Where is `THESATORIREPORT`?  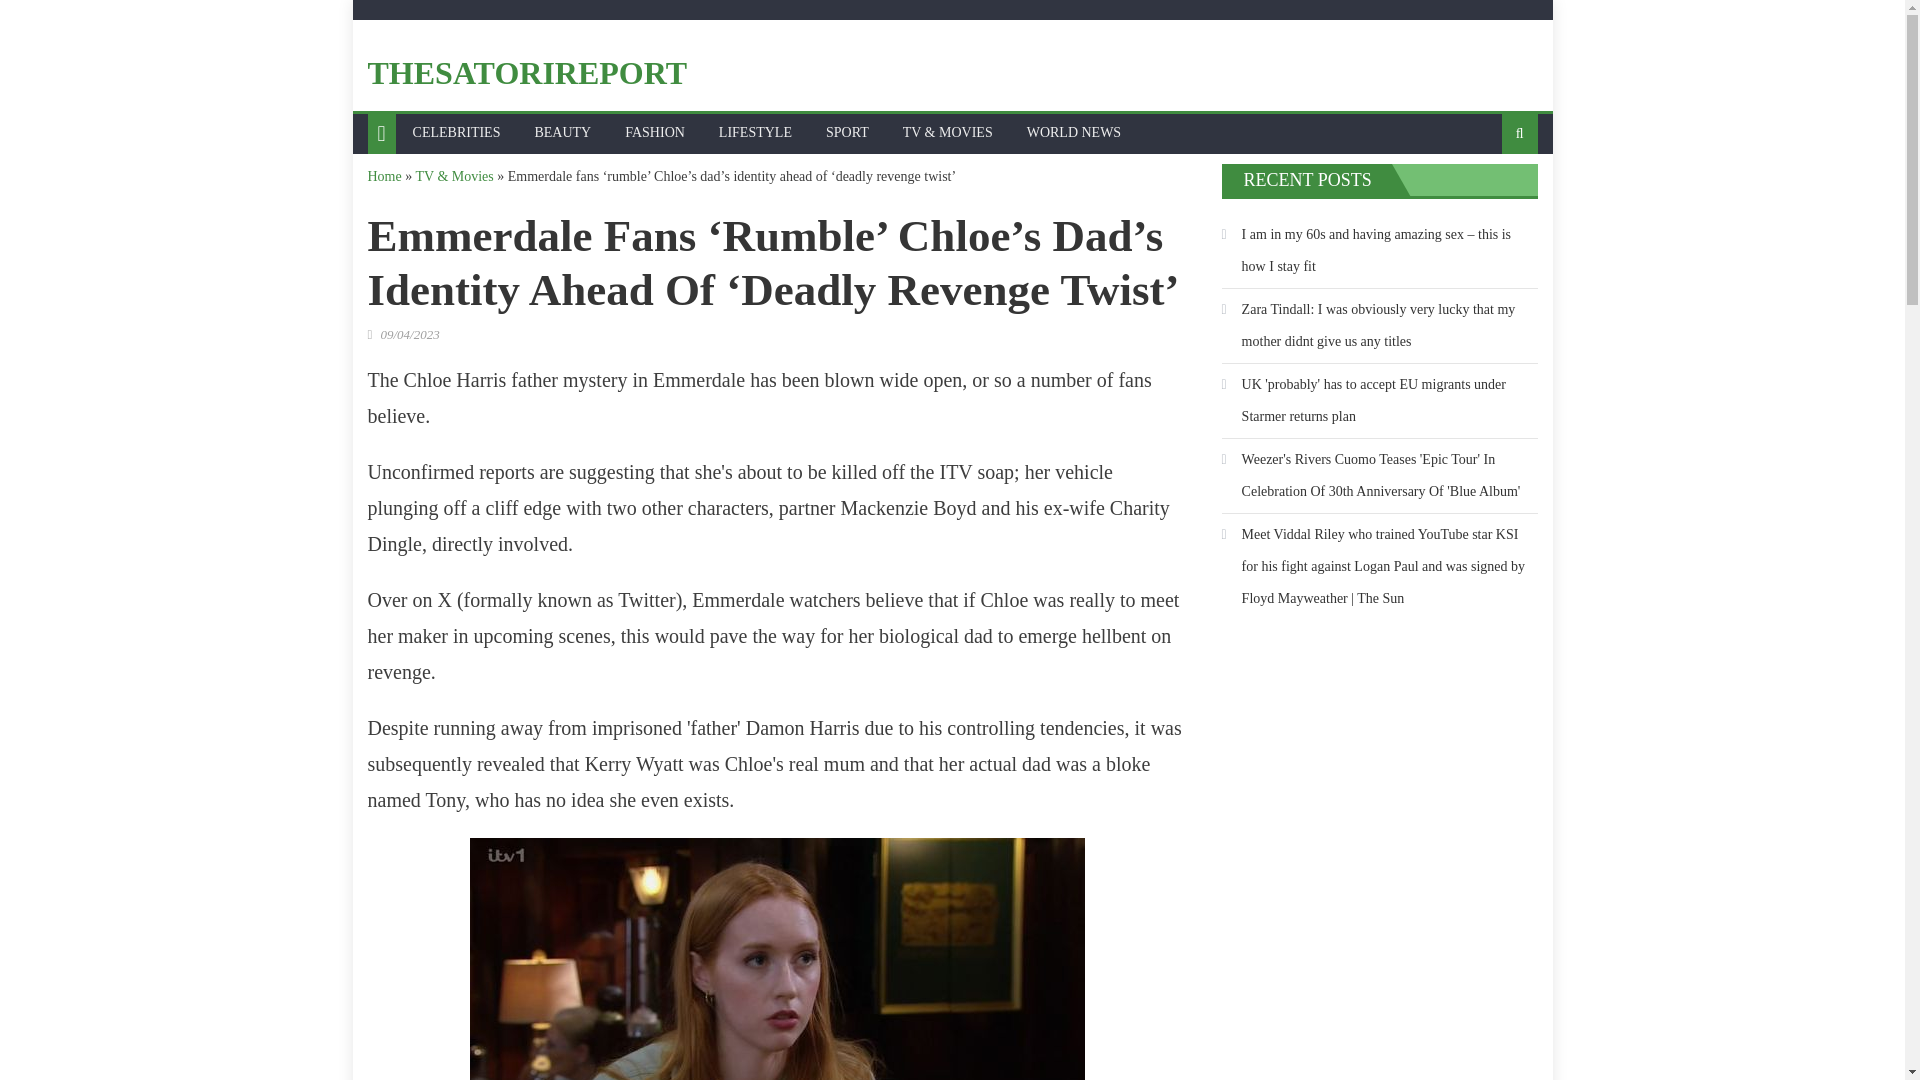 THESATORIREPORT is located at coordinates (528, 72).